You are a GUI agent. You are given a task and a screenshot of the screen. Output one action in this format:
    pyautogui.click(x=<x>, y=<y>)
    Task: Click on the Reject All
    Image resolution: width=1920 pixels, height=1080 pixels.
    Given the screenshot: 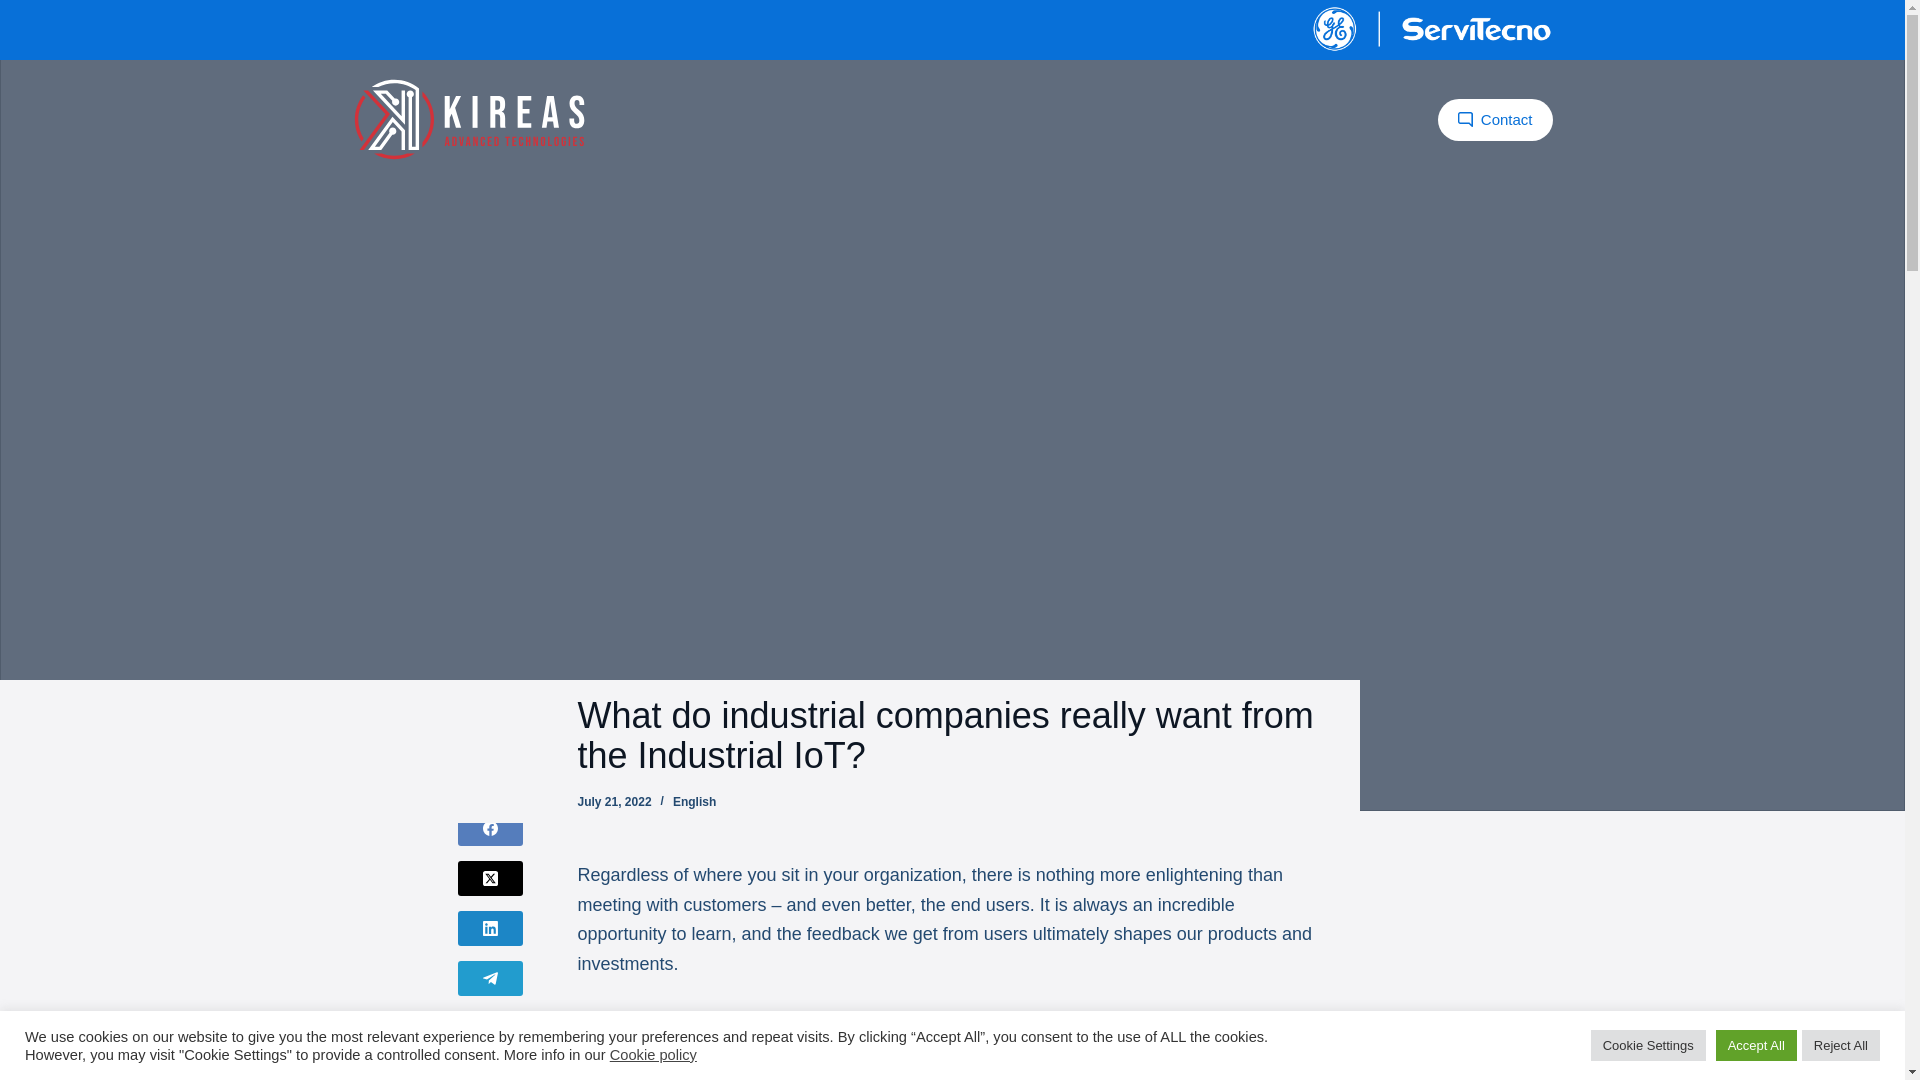 What is the action you would take?
    pyautogui.click(x=1840, y=1045)
    